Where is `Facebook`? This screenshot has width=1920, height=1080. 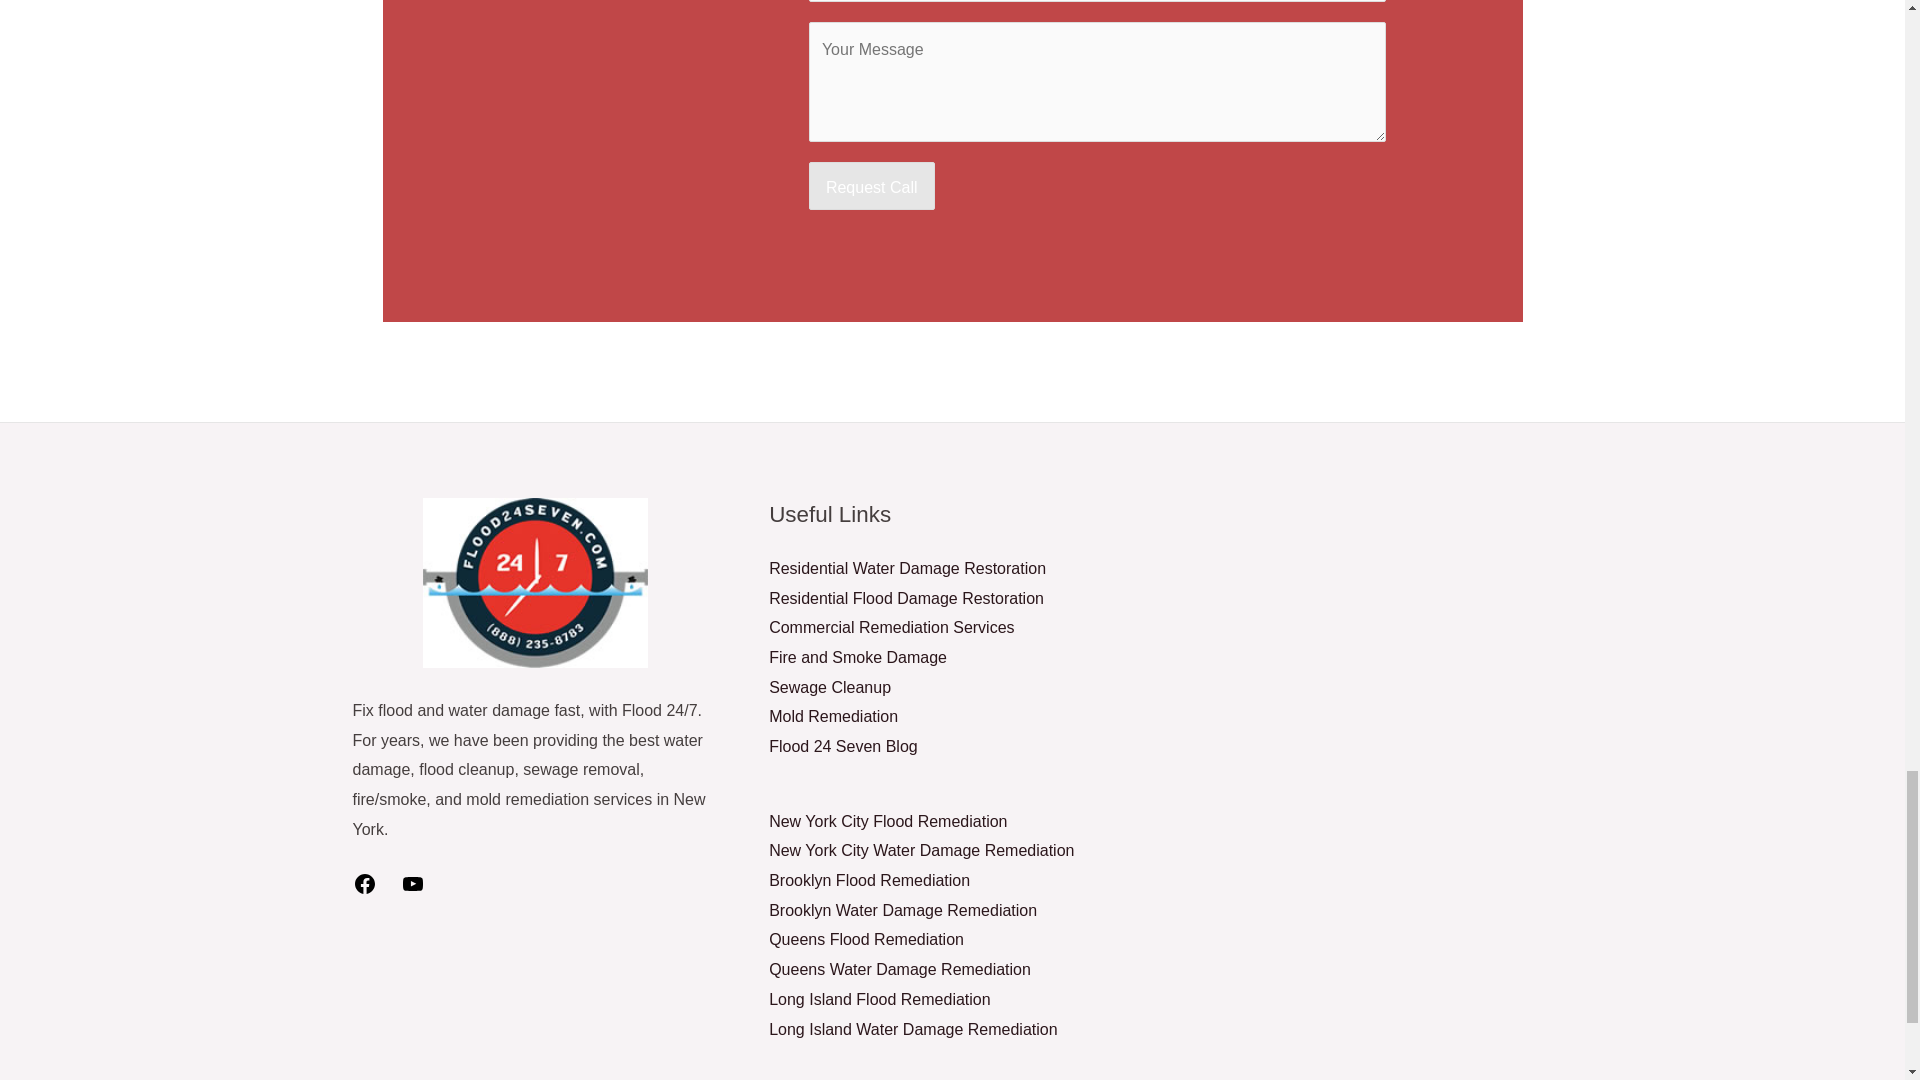
Facebook is located at coordinates (364, 890).